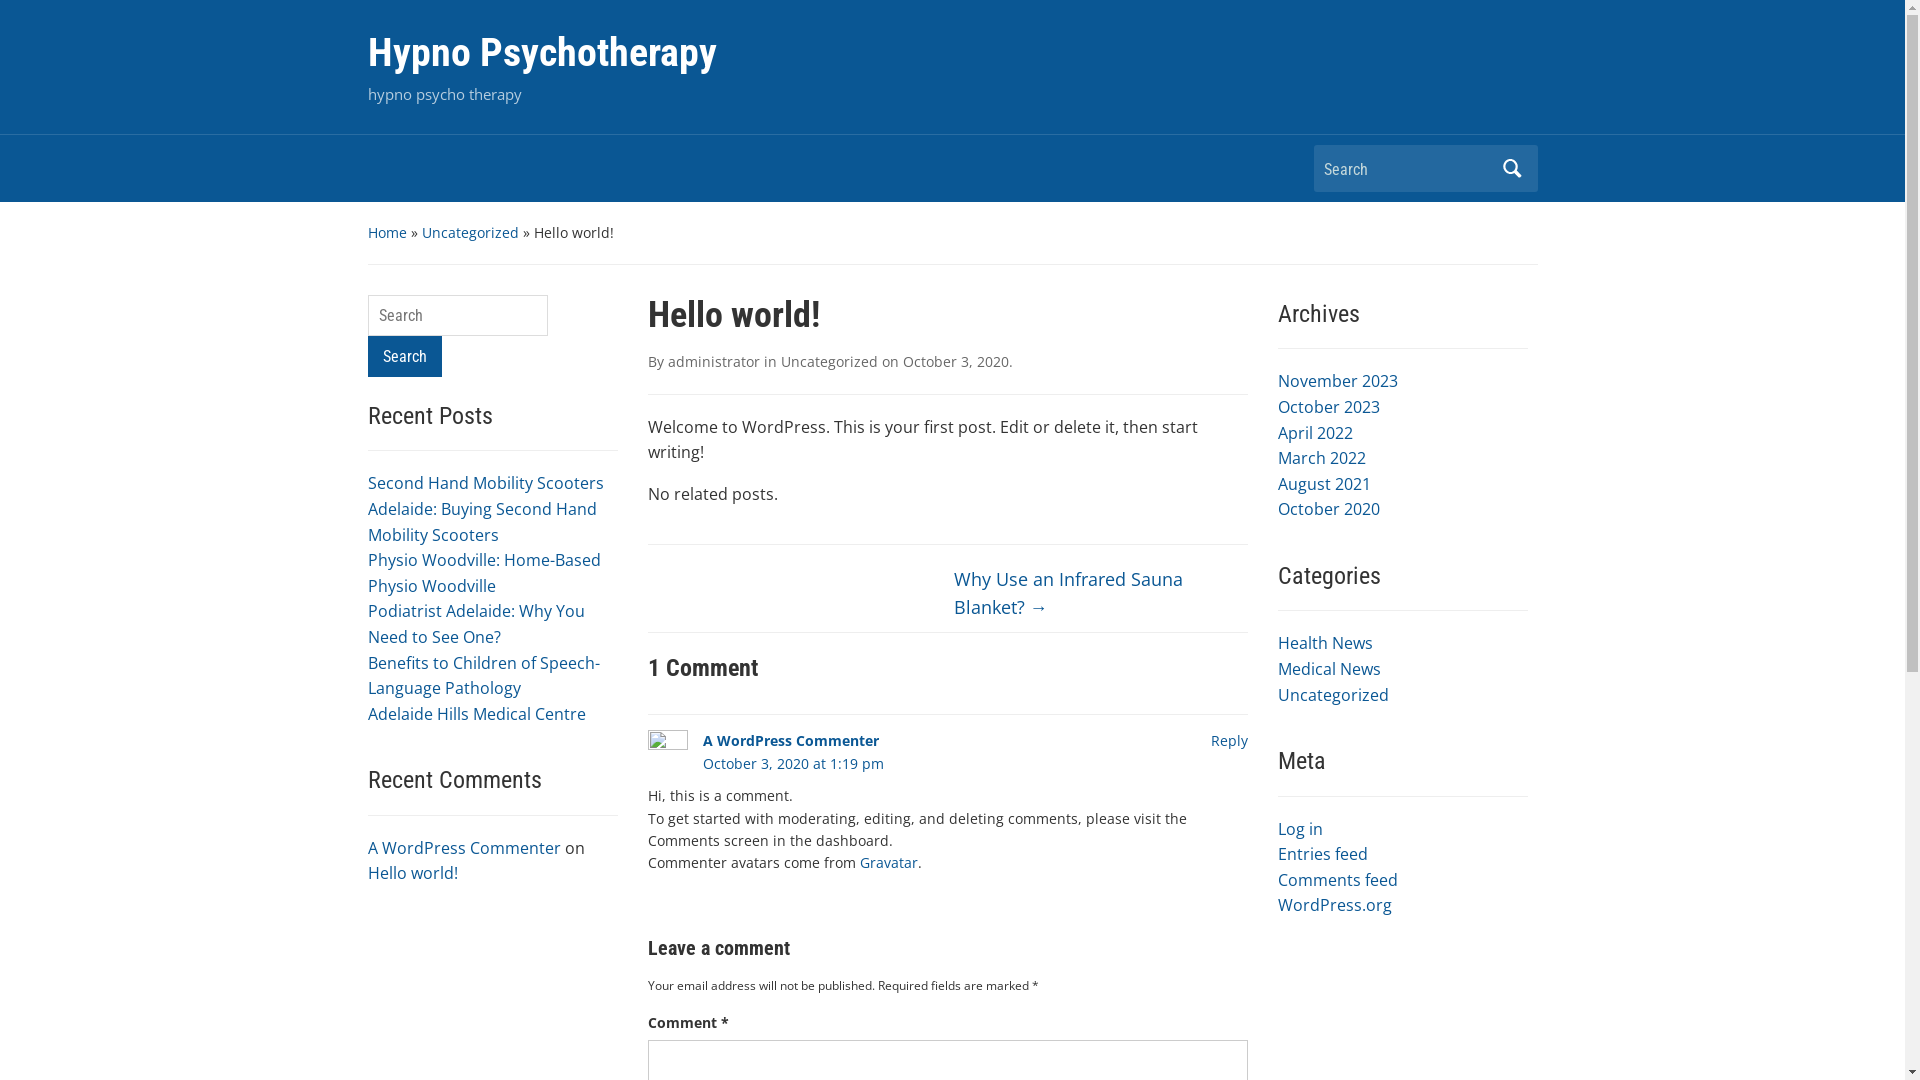 The image size is (1920, 1080). Describe the element at coordinates (1330, 669) in the screenshot. I see `Medical News` at that location.